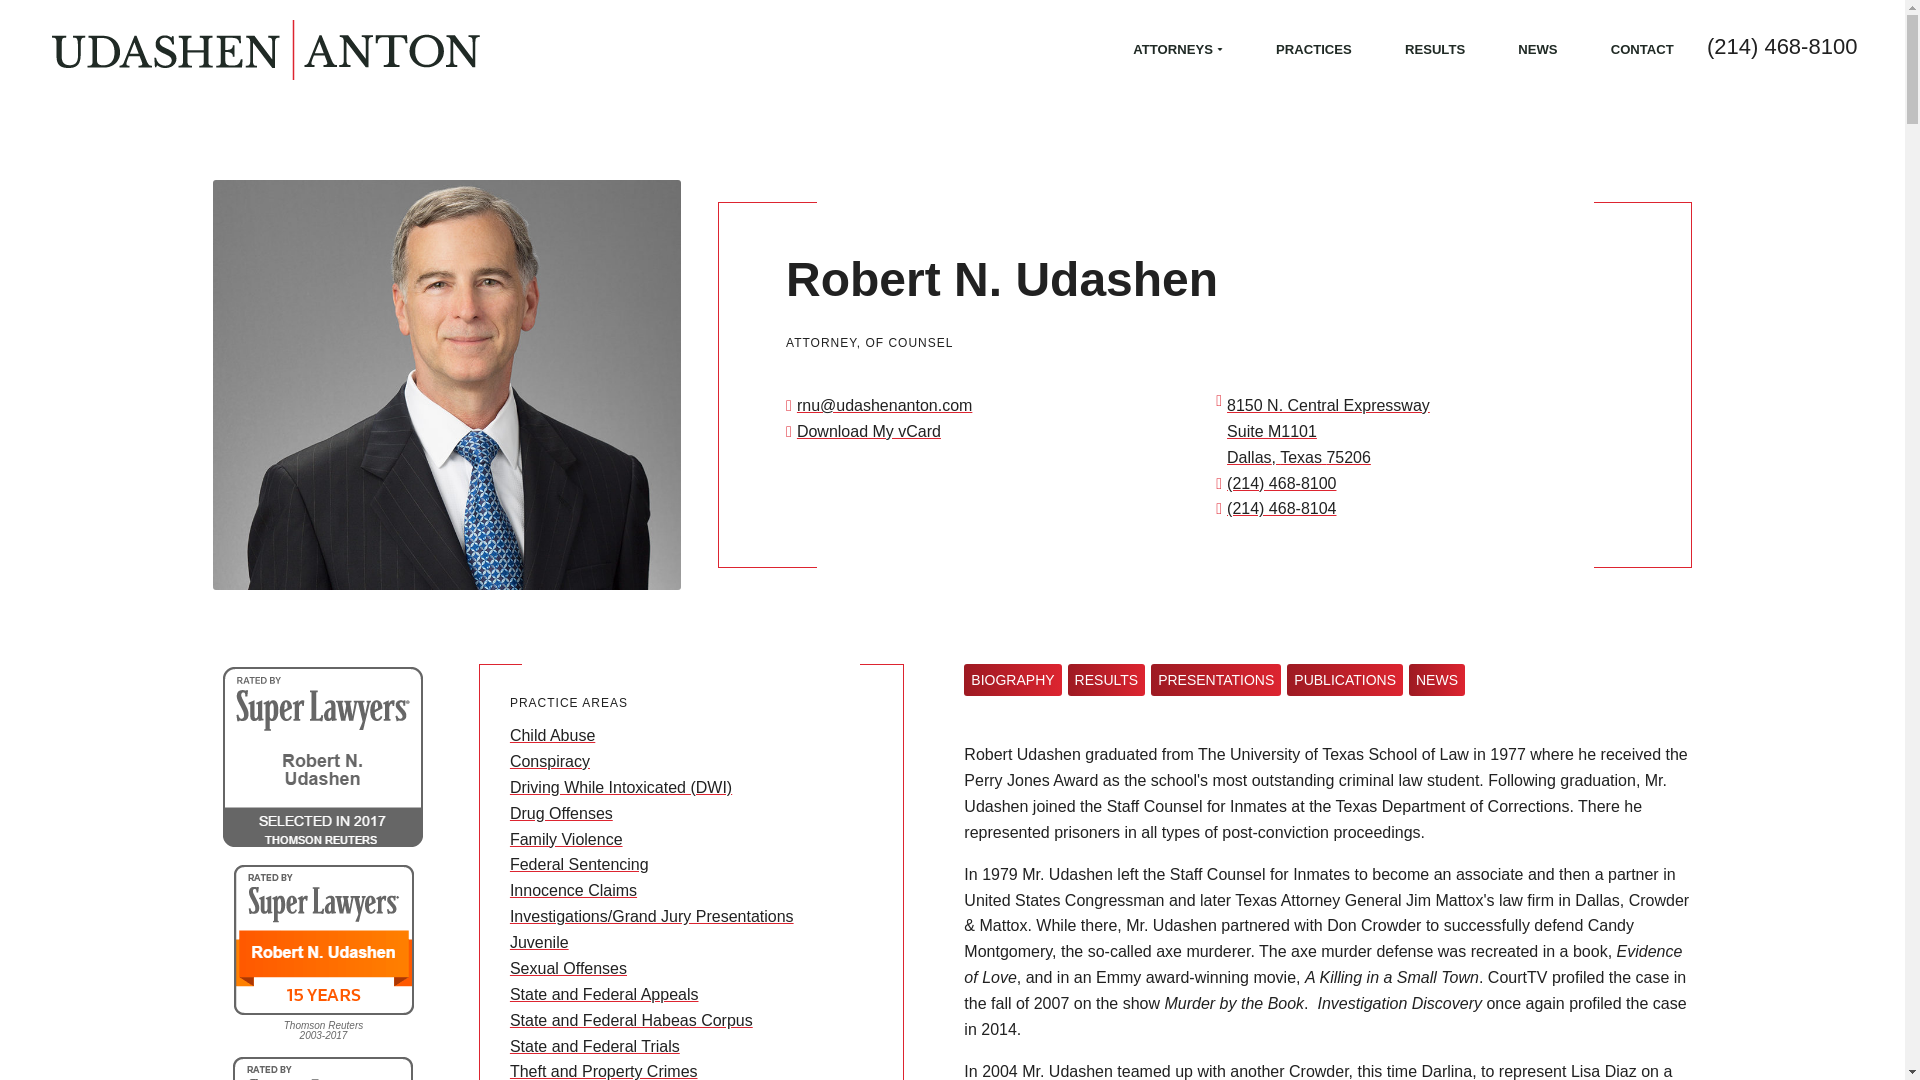  What do you see at coordinates (574, 890) in the screenshot?
I see `Innocence Claims` at bounding box center [574, 890].